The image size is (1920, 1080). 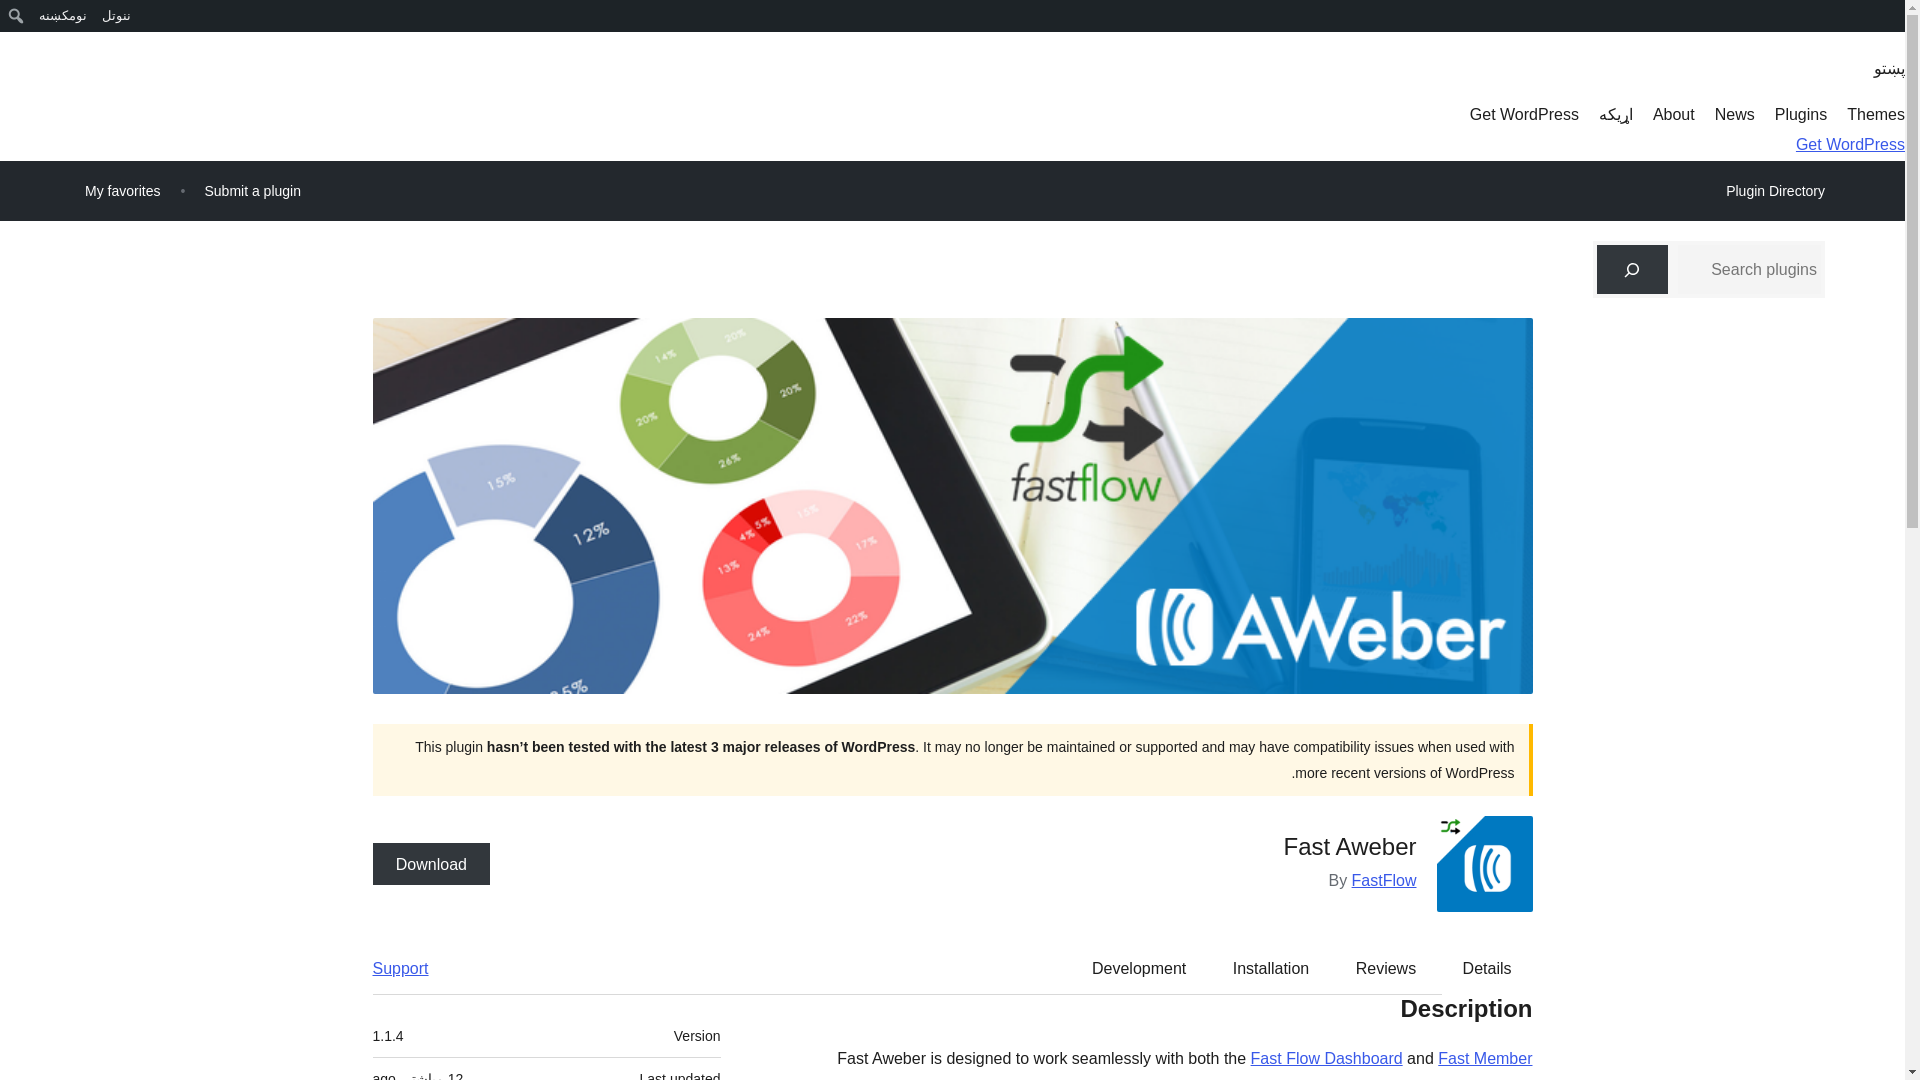 What do you see at coordinates (1734, 114) in the screenshot?
I see `News` at bounding box center [1734, 114].